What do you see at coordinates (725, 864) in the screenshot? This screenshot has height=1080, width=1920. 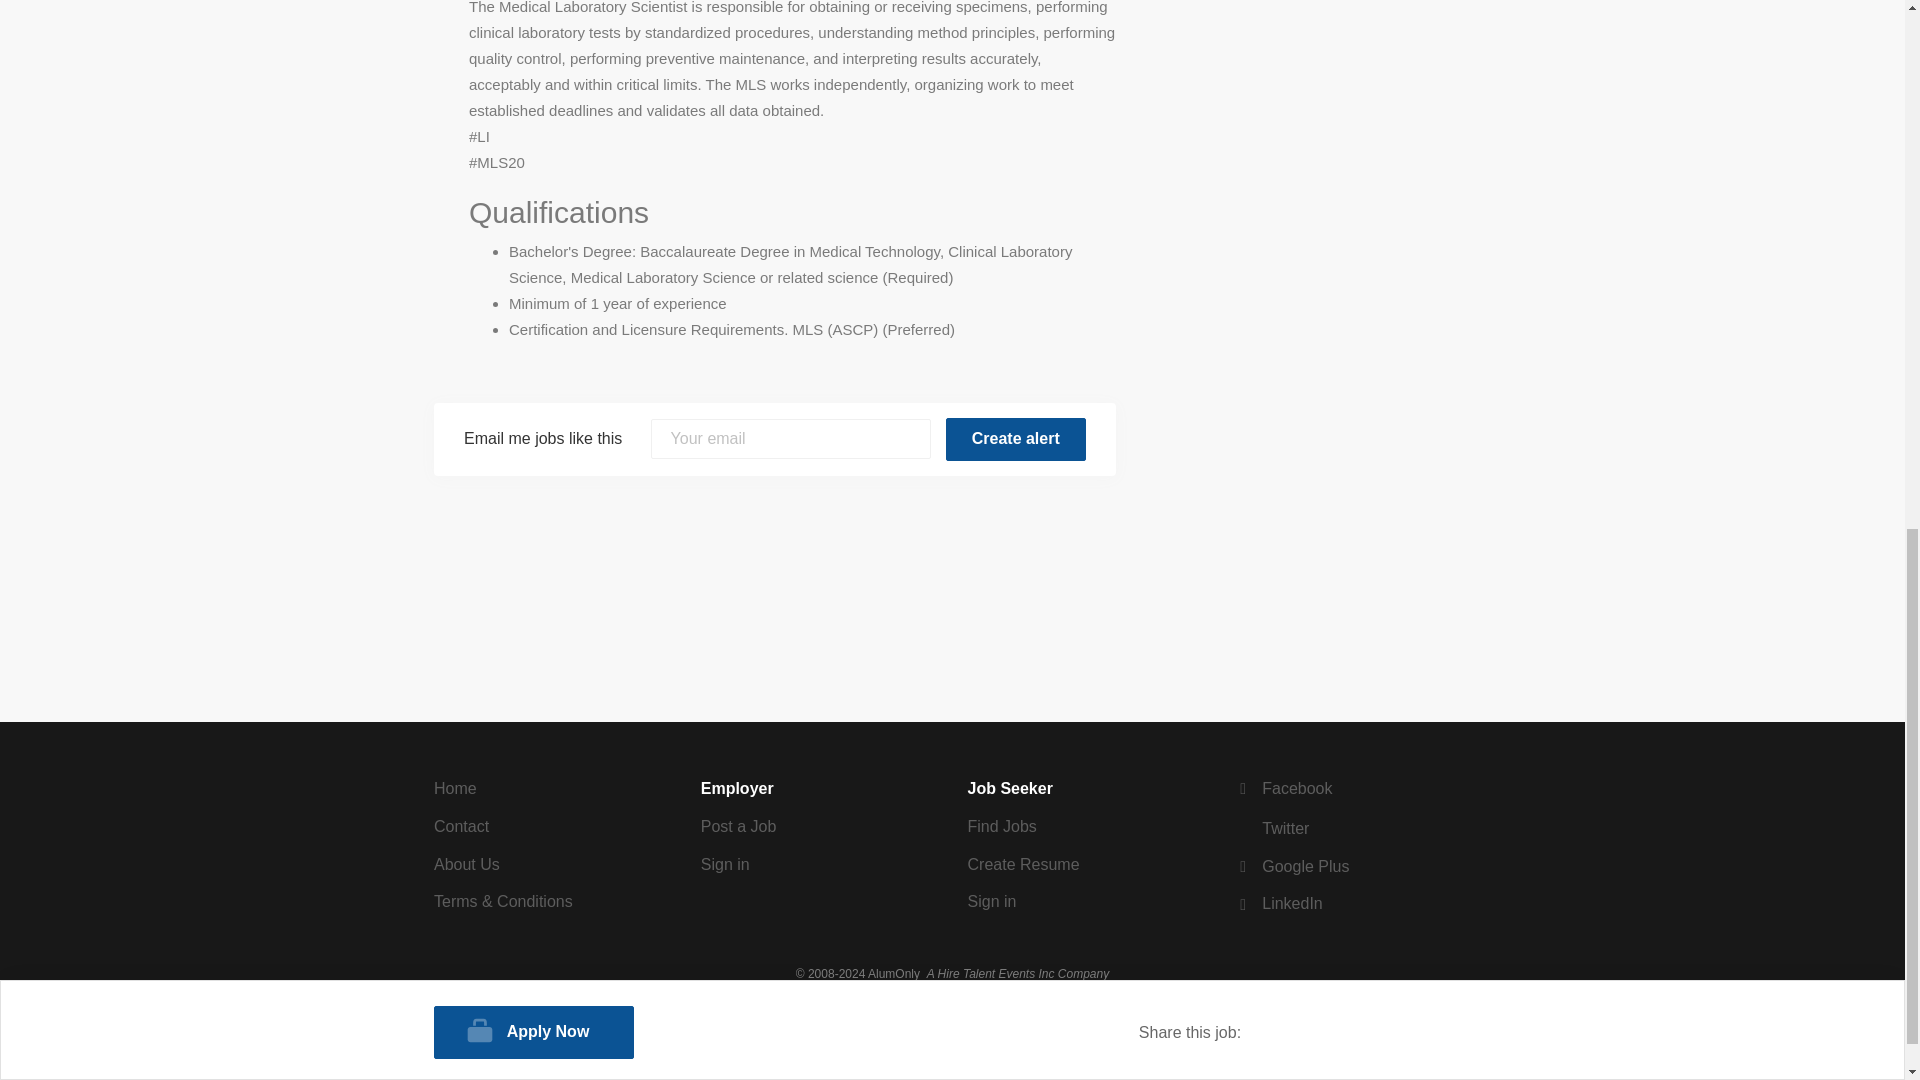 I see `Sign in` at bounding box center [725, 864].